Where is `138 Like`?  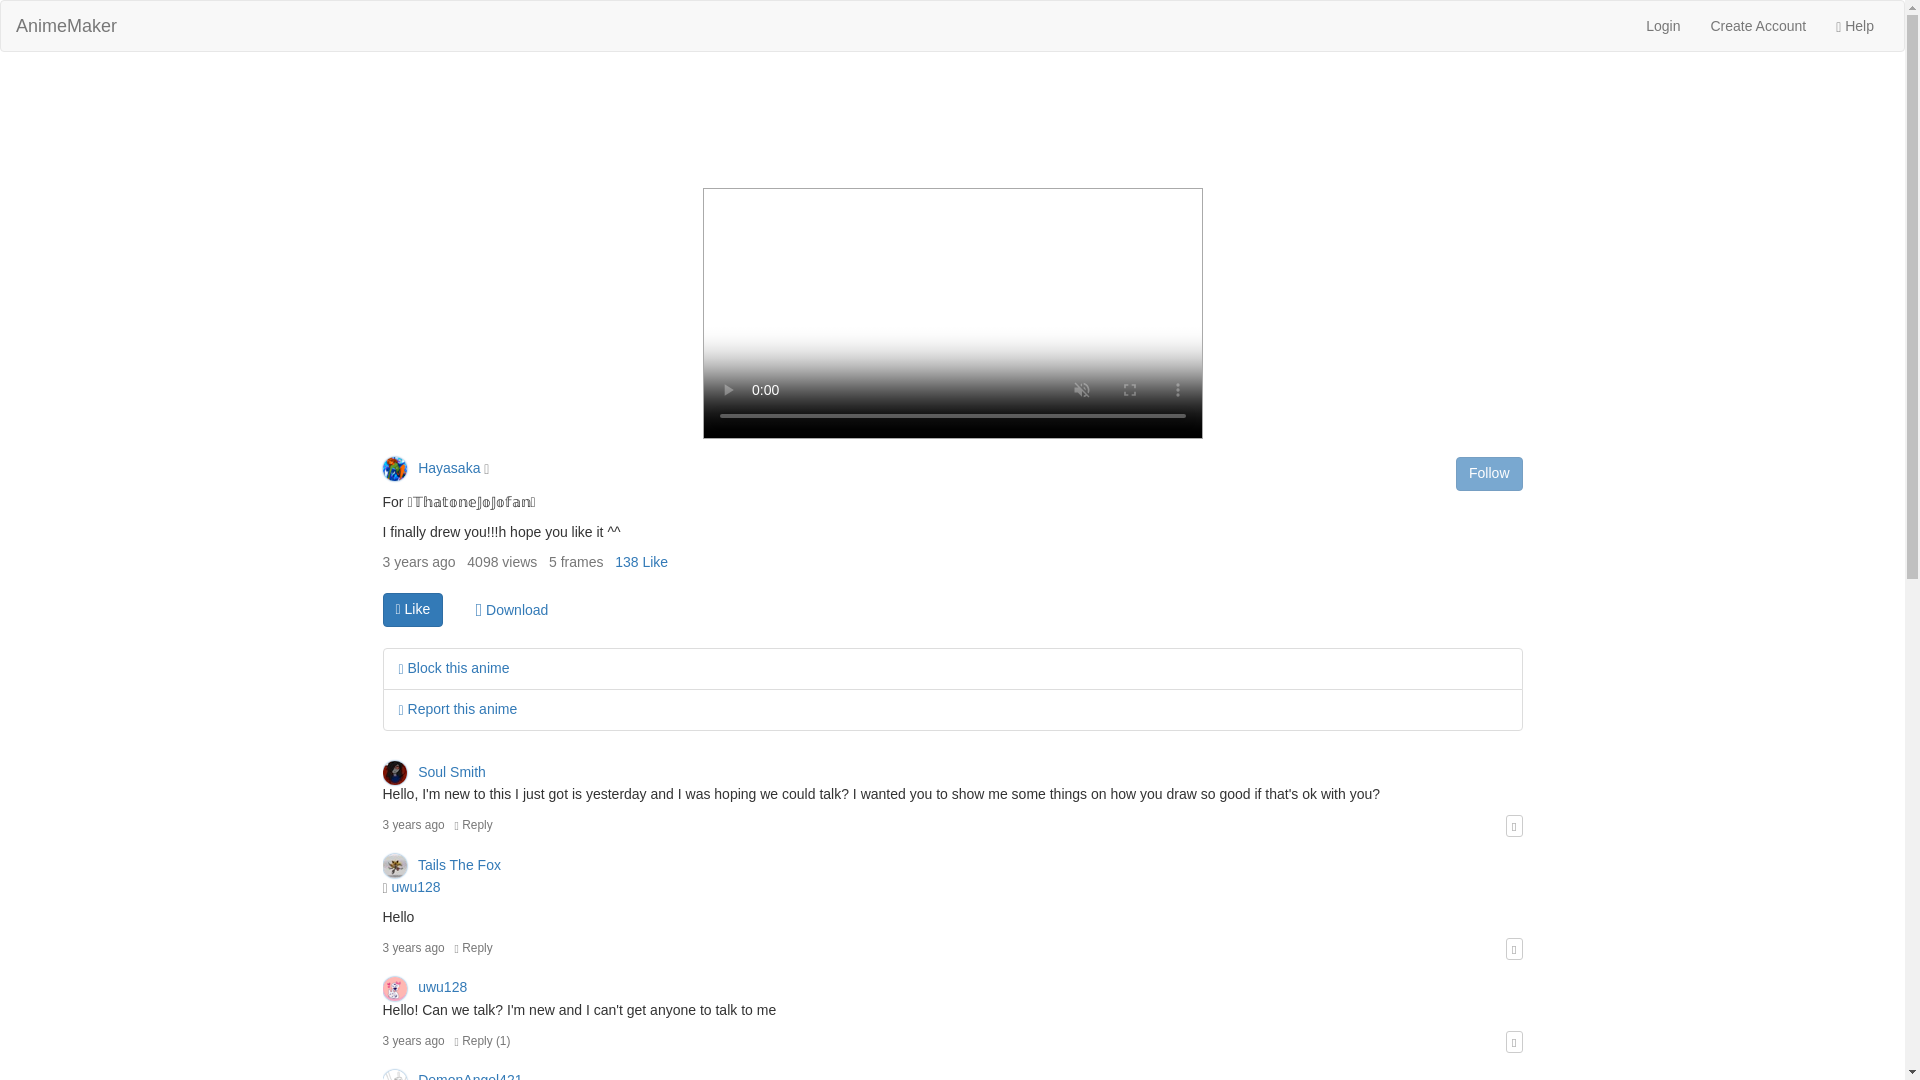
138 Like is located at coordinates (641, 562).